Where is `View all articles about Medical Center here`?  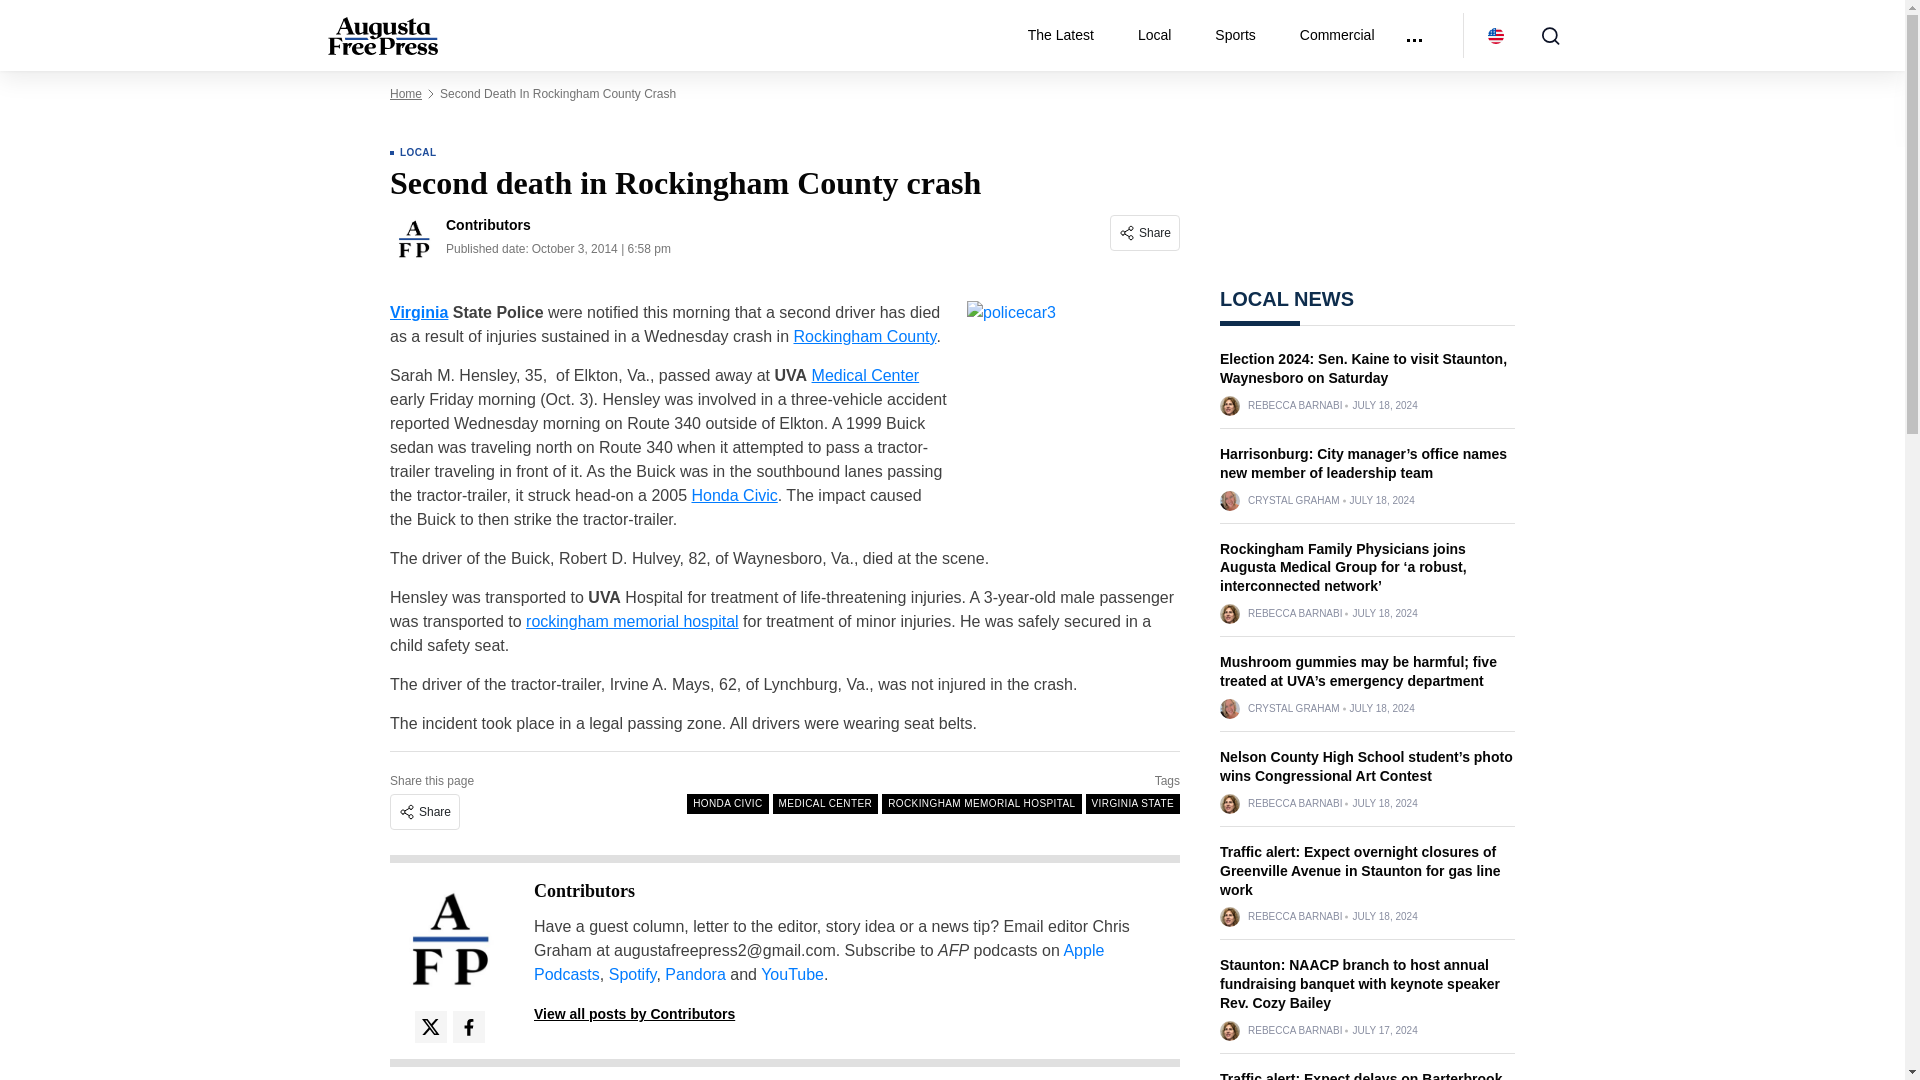 View all articles about Medical Center here is located at coordinates (866, 376).